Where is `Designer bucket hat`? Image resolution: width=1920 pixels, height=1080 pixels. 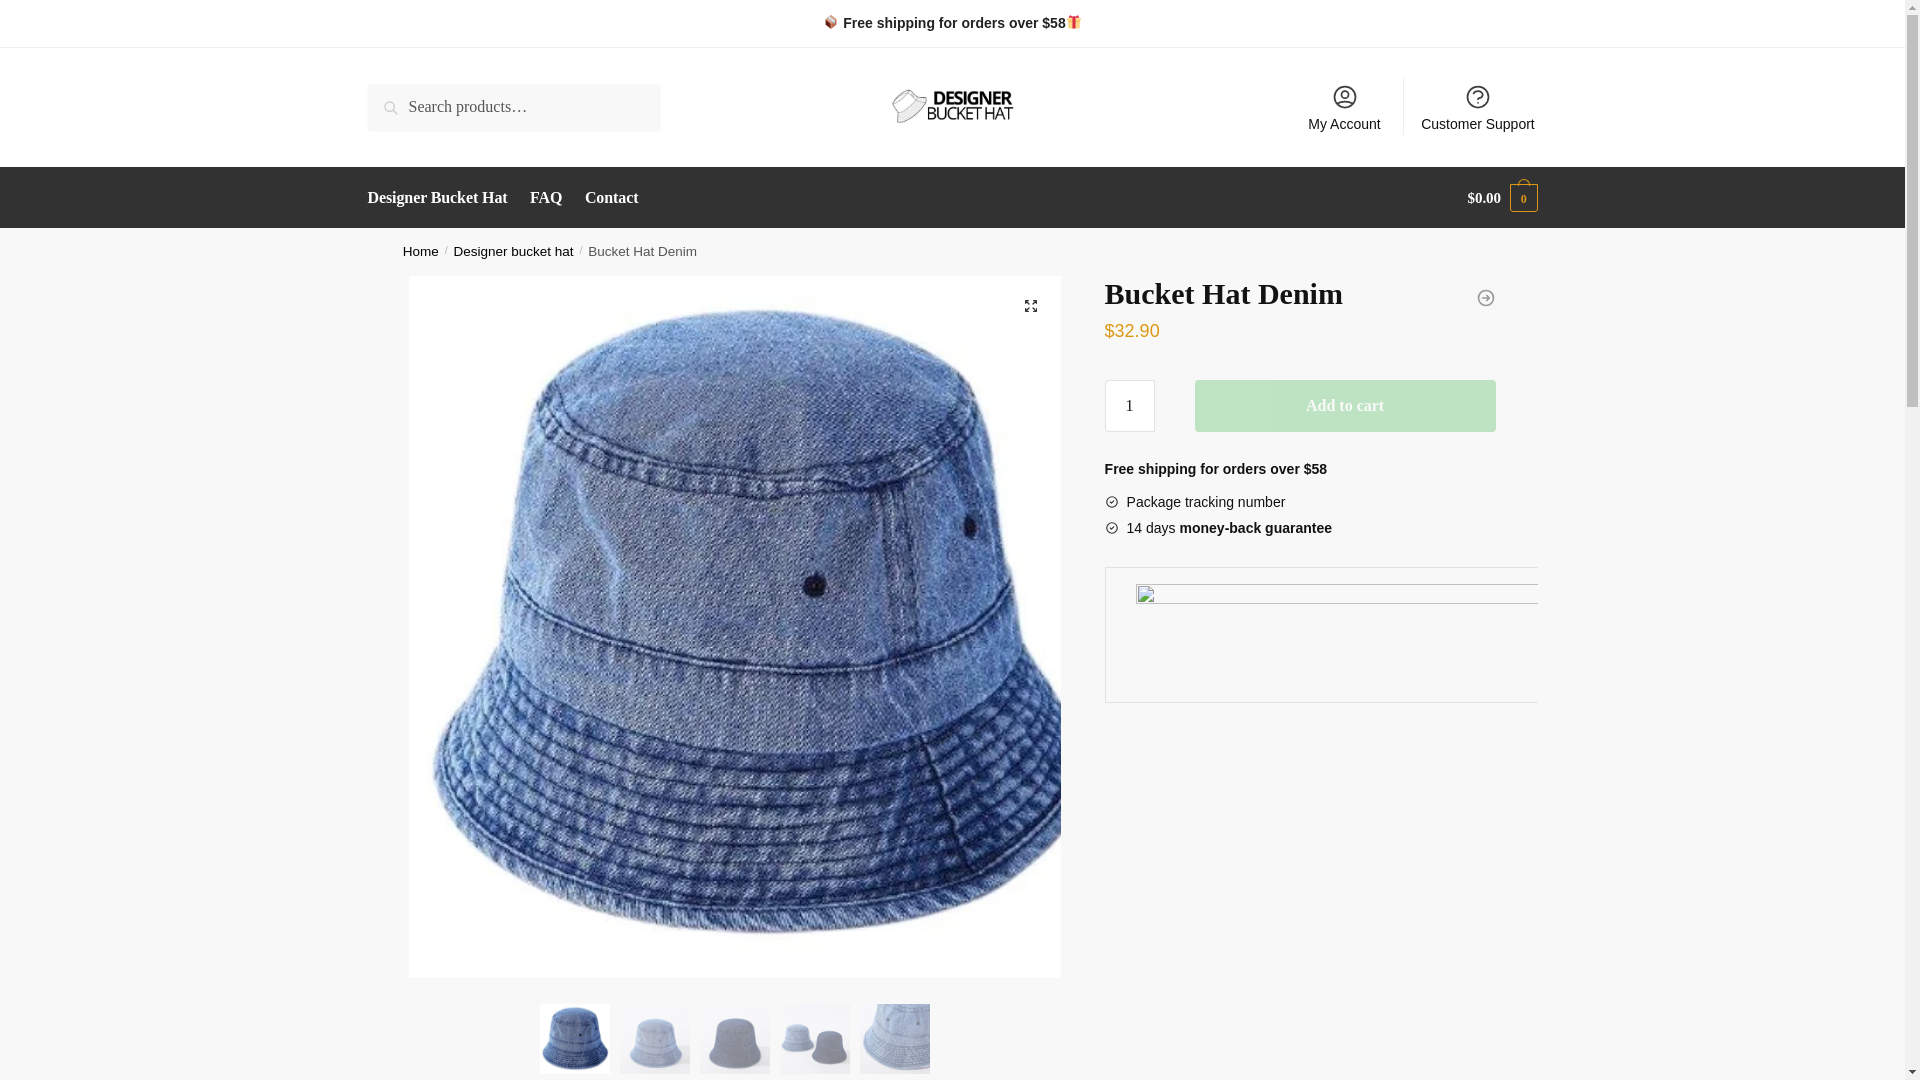
Designer bucket hat is located at coordinates (514, 252).